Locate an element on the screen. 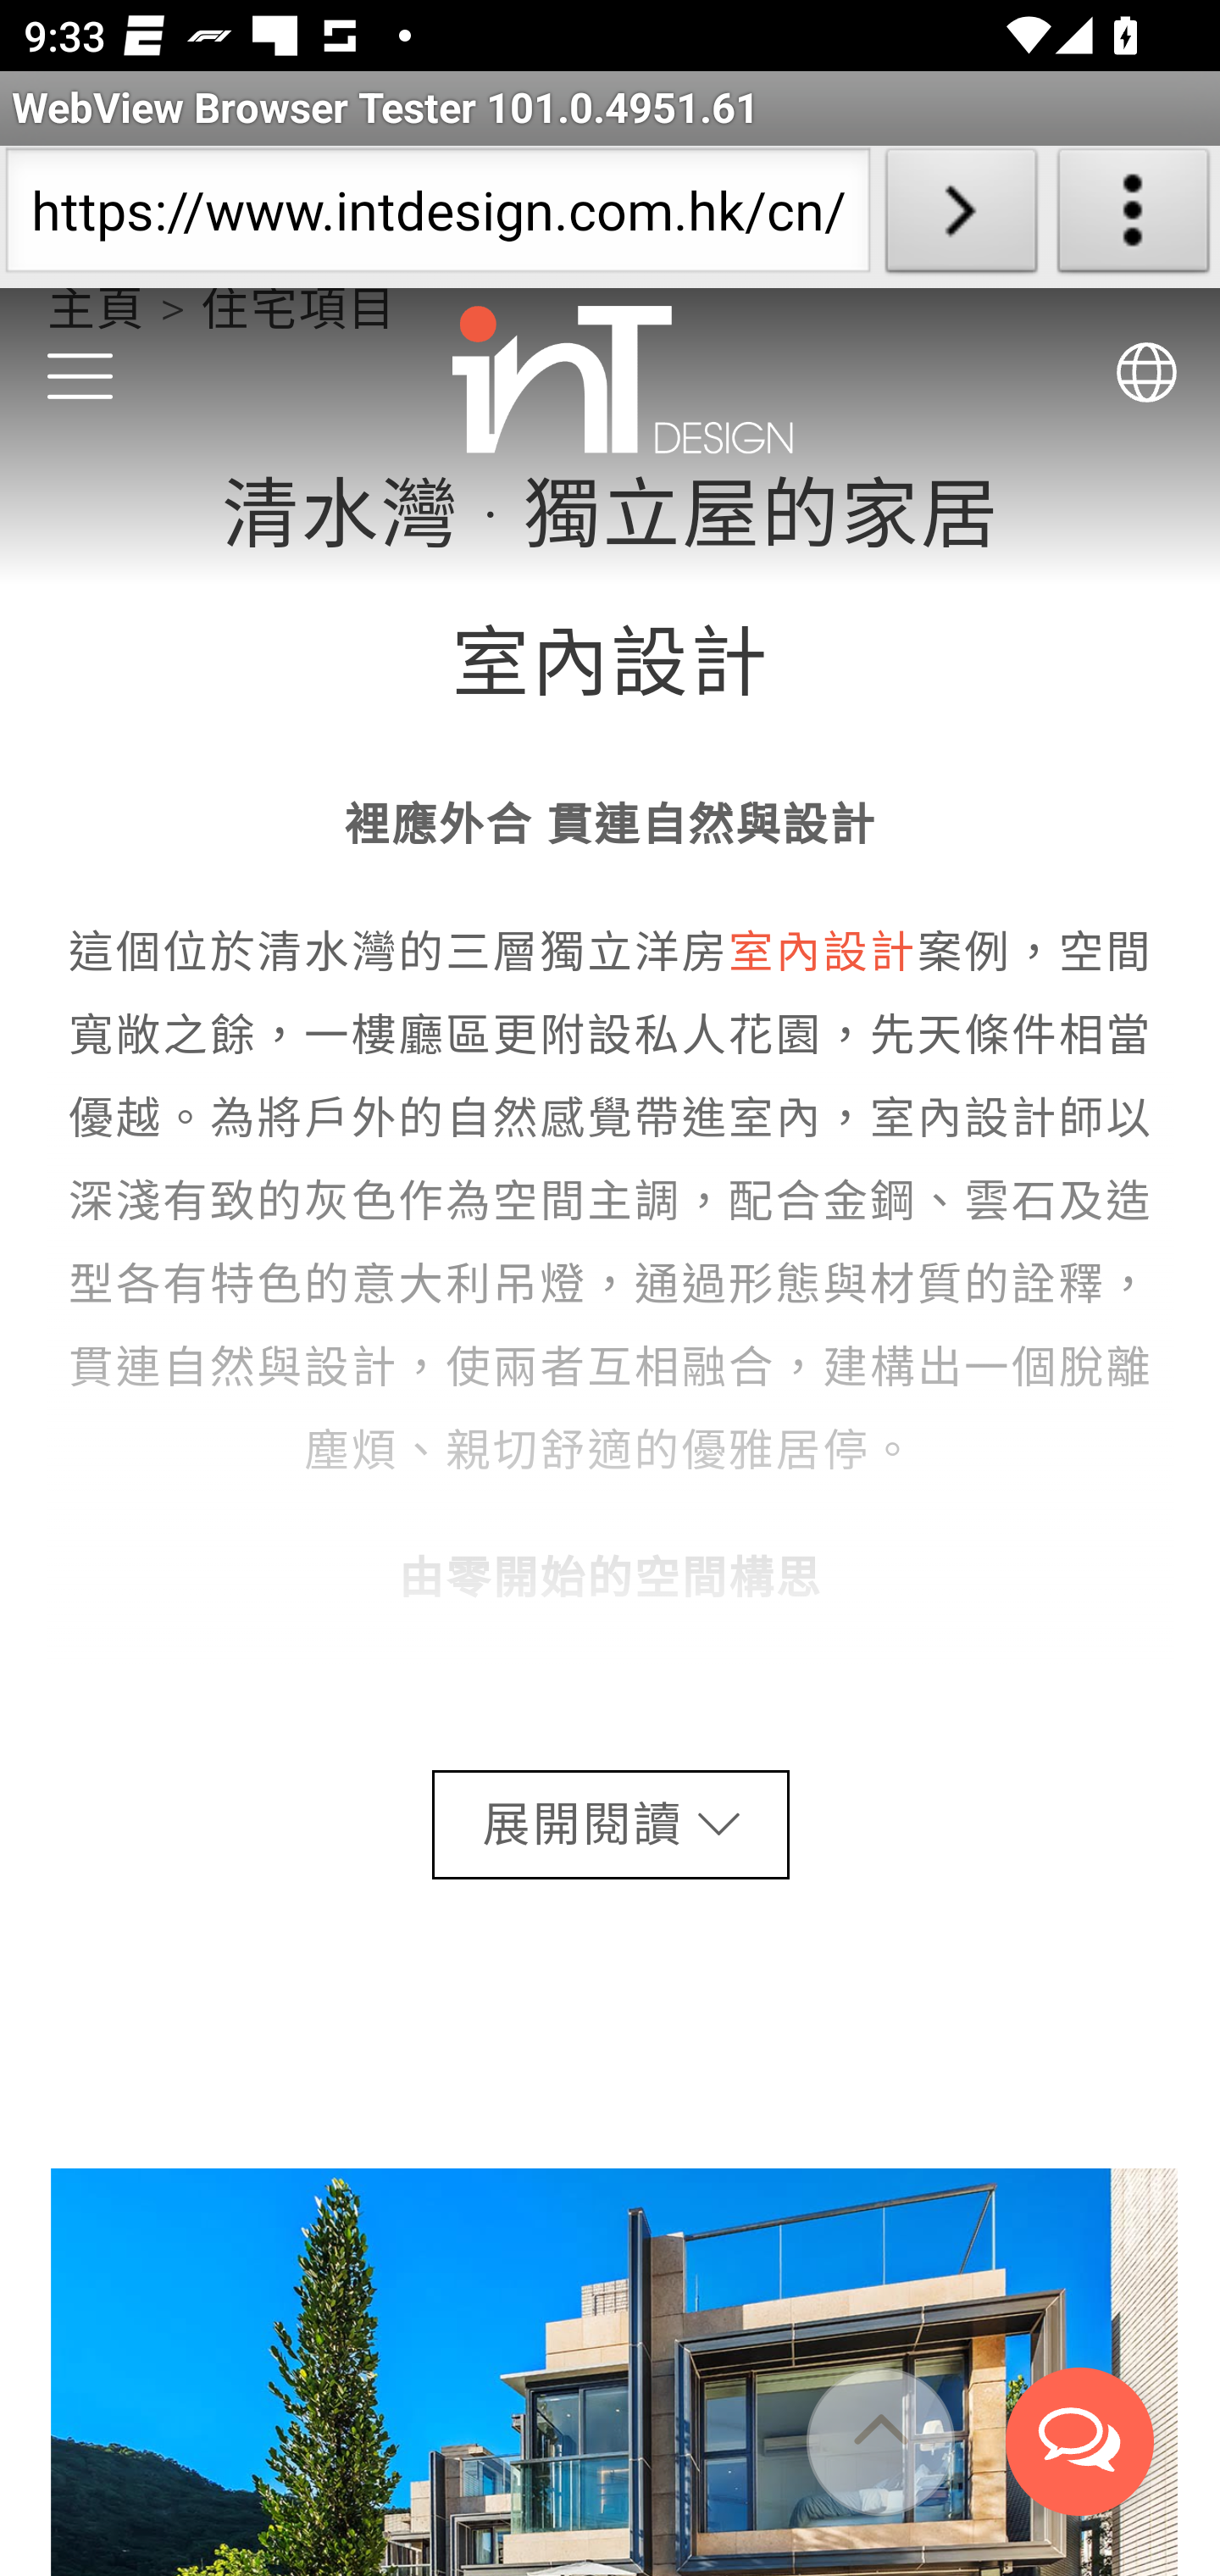  室內設計 is located at coordinates (822, 956).